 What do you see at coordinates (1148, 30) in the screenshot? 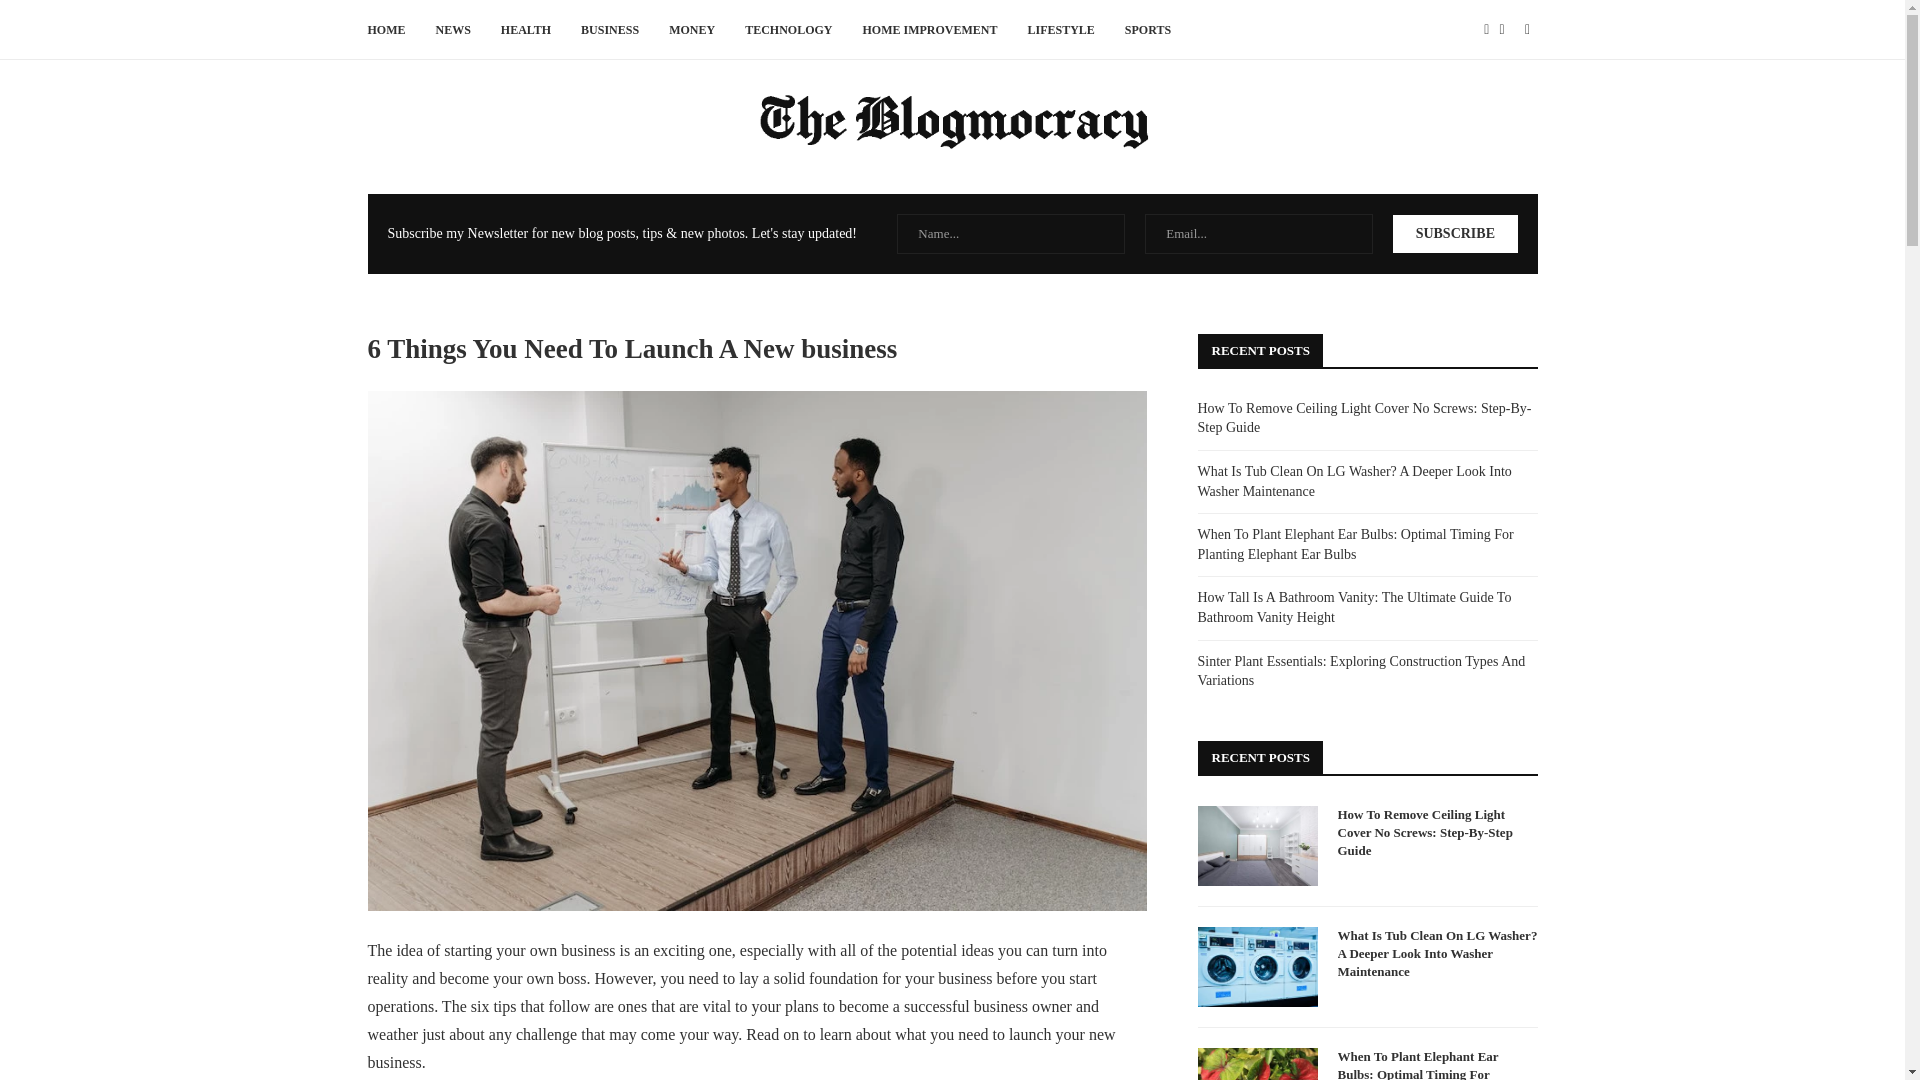
I see `SPORTS` at bounding box center [1148, 30].